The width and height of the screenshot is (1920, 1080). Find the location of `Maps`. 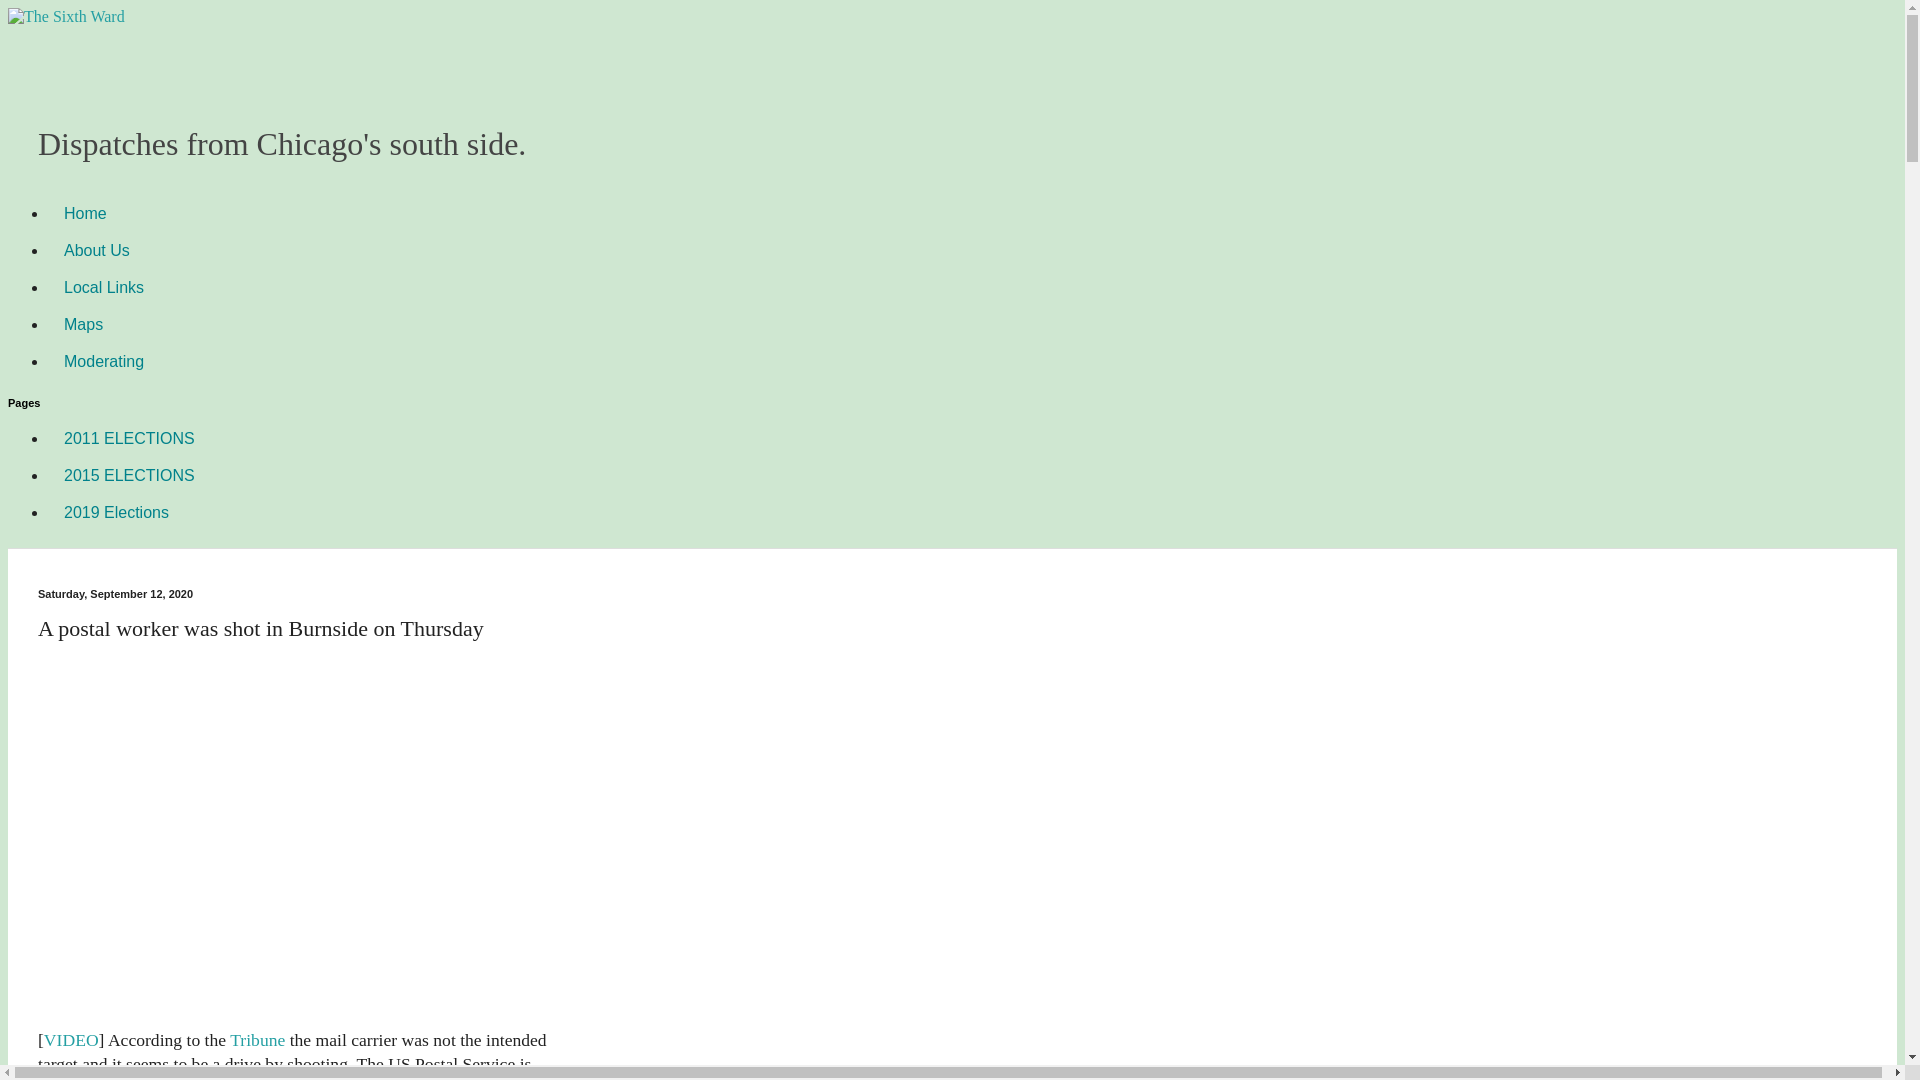

Maps is located at coordinates (84, 325).